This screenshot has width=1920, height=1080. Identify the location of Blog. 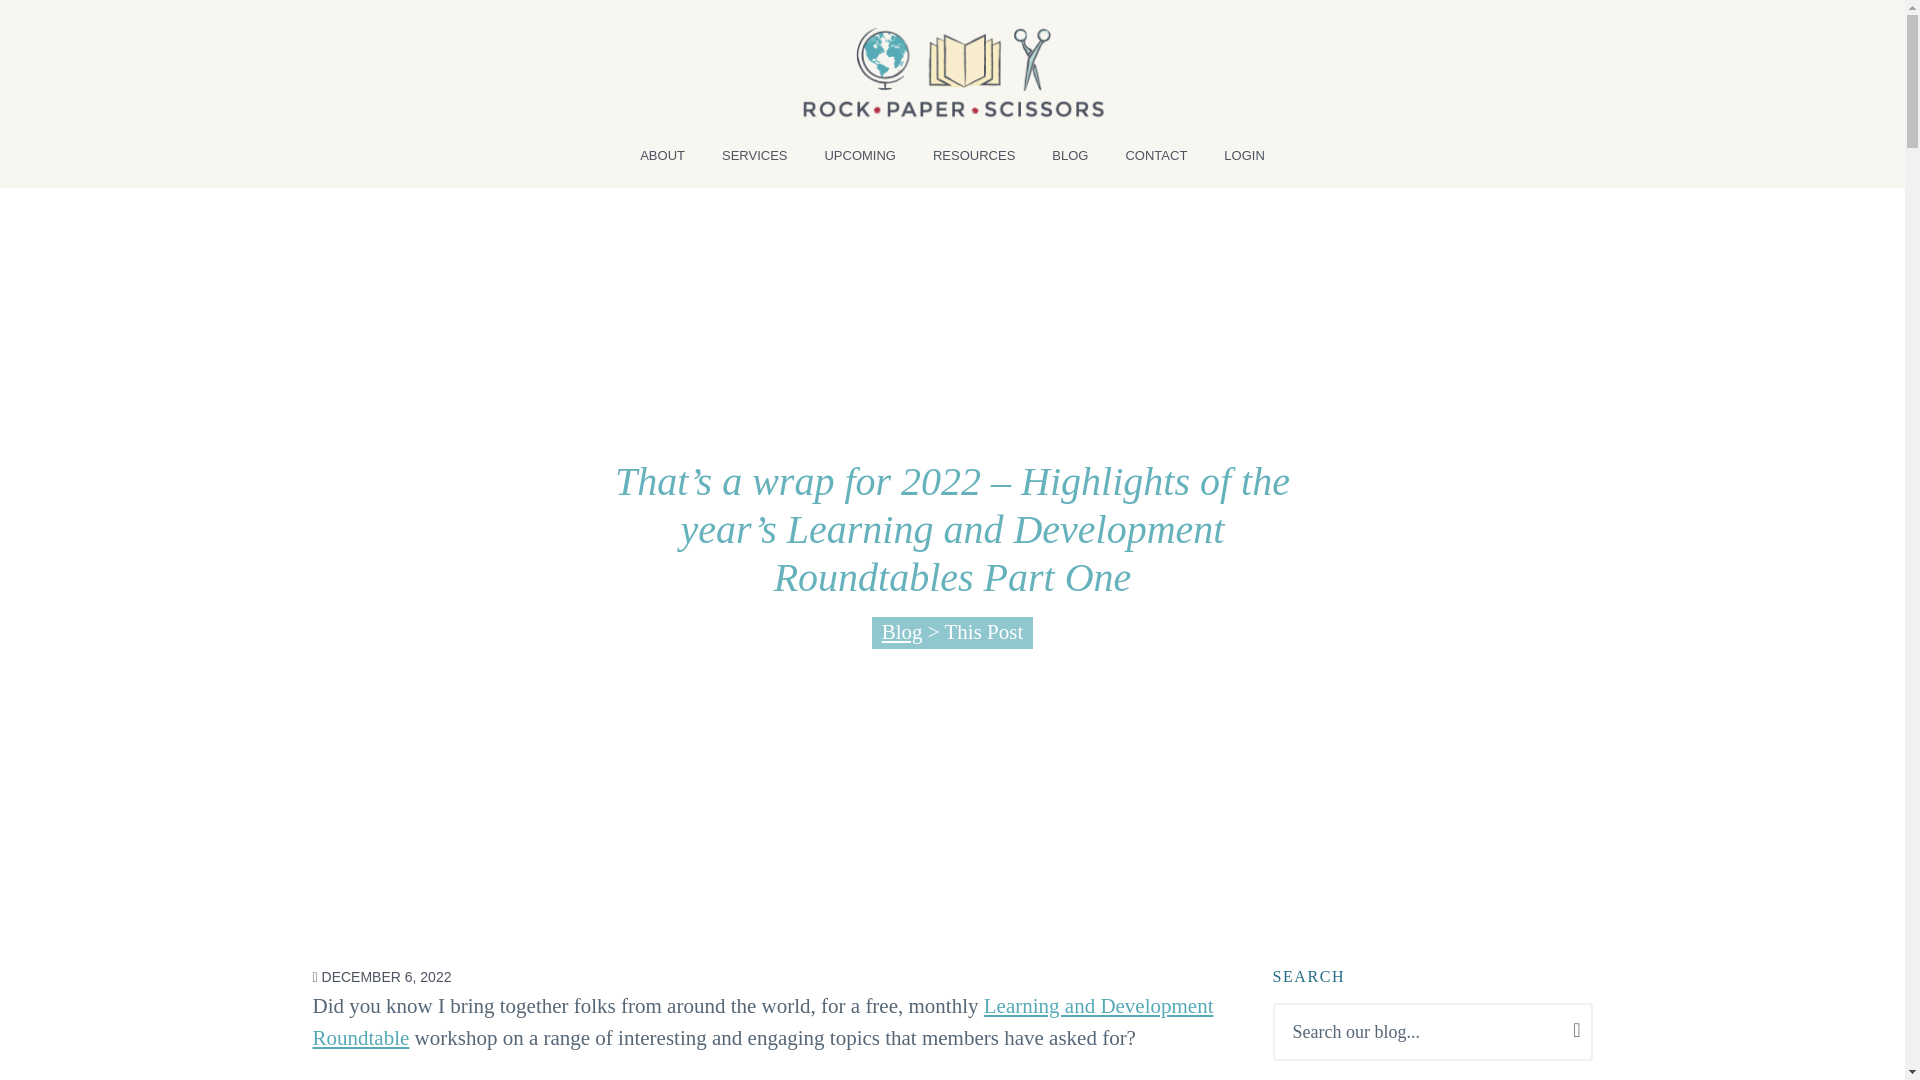
(902, 631).